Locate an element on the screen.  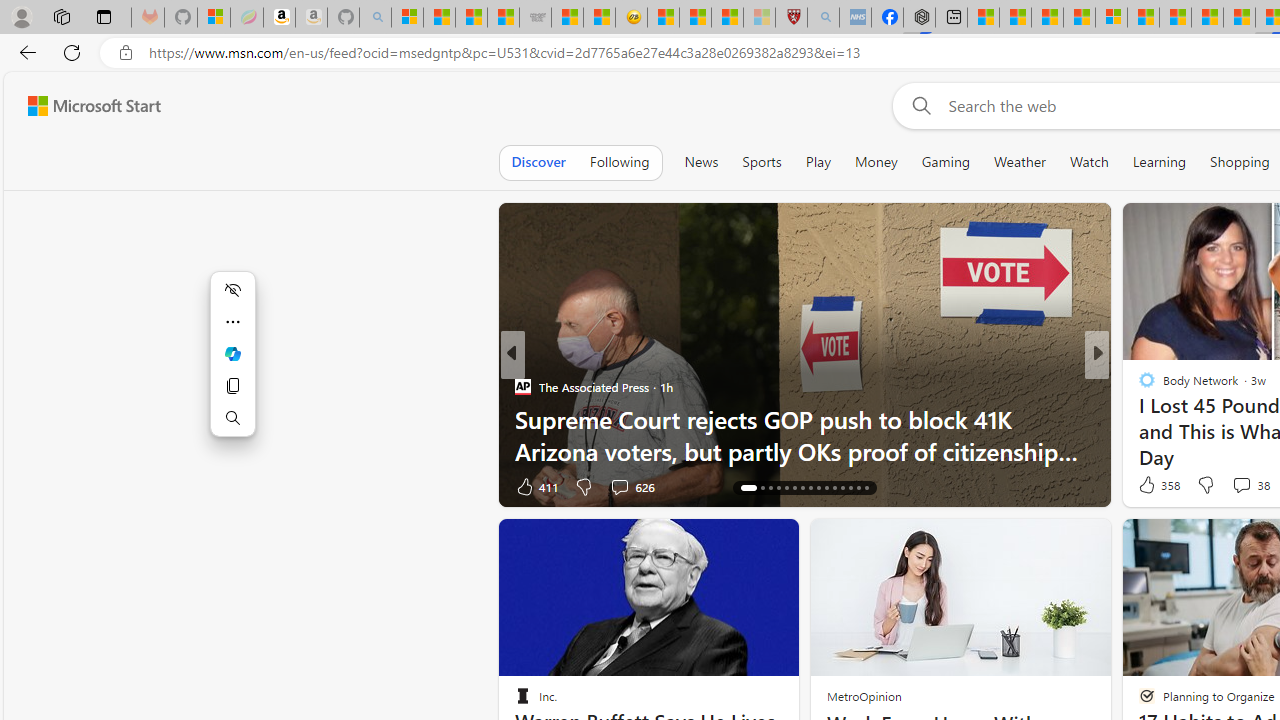
View comments 66 Comment is located at coordinates (1234, 486).